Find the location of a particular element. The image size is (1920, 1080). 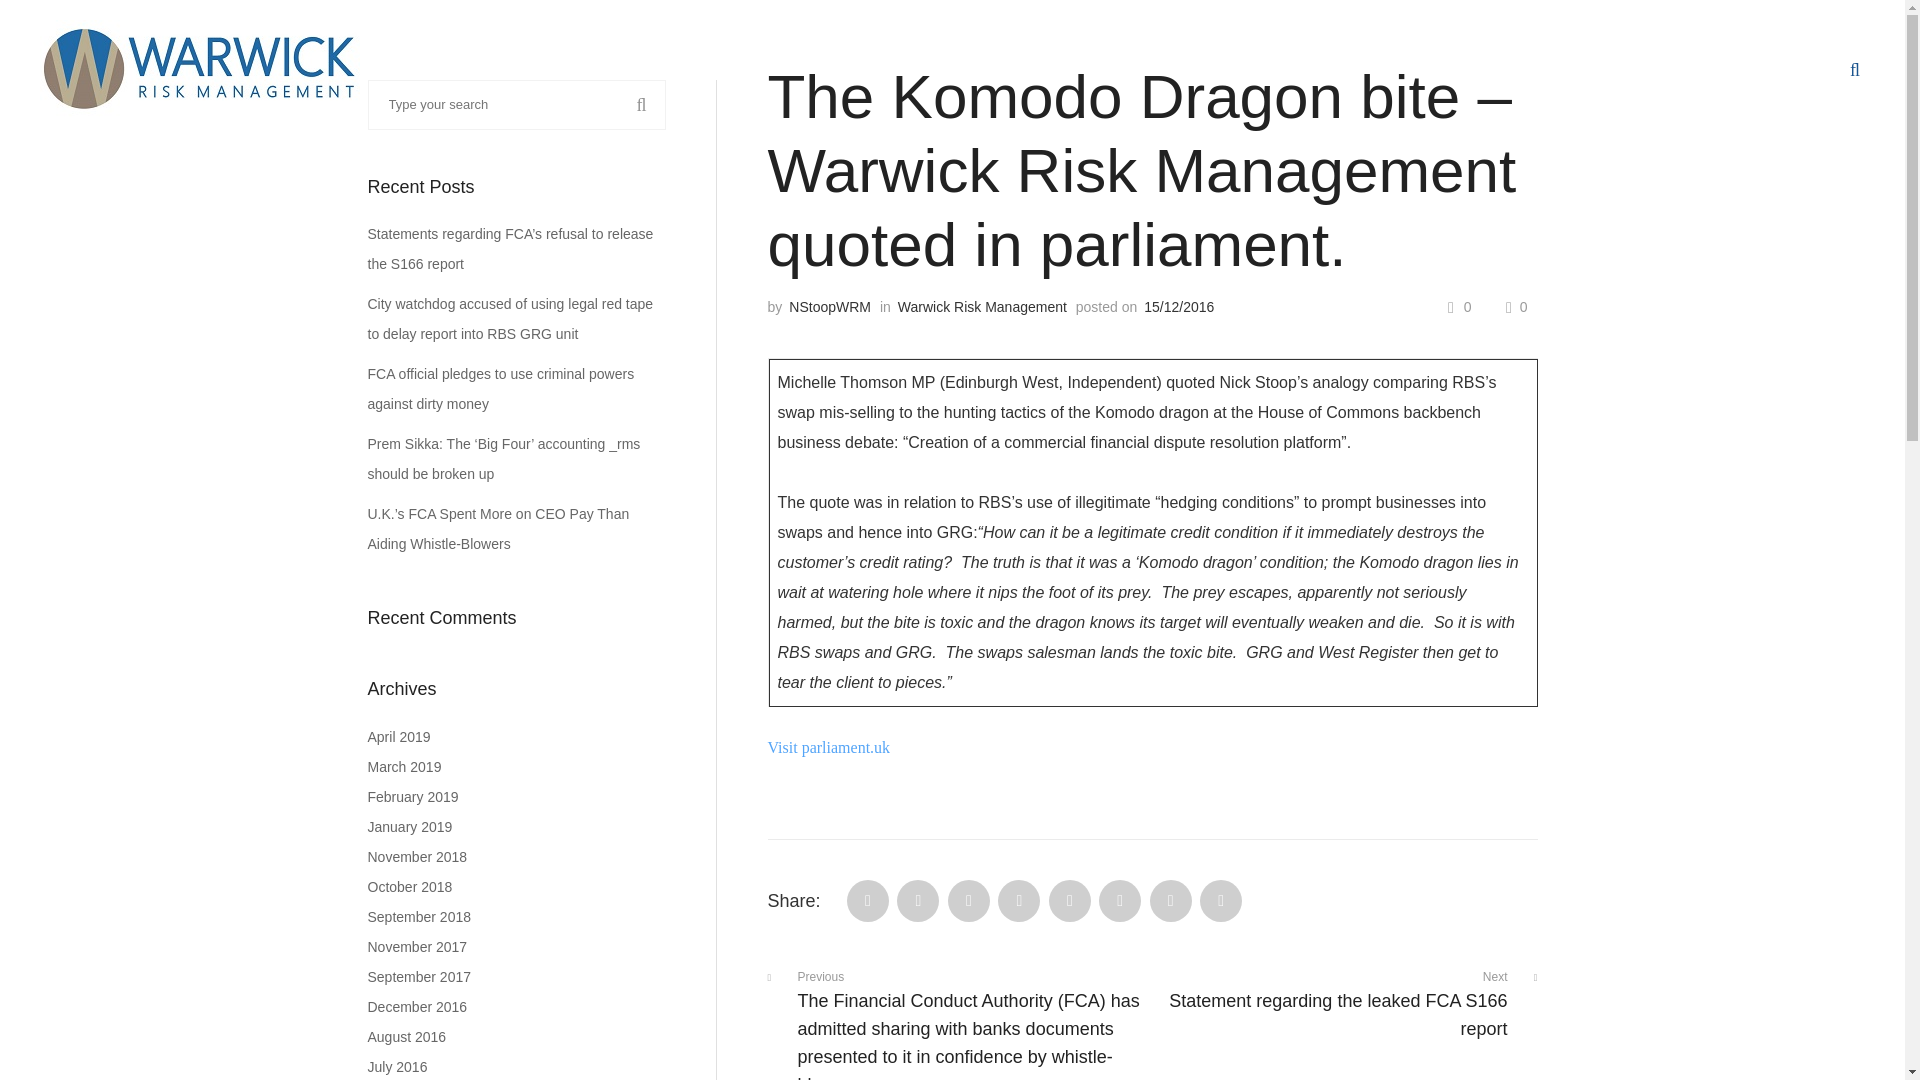

Linkedin Share is located at coordinates (969, 901).